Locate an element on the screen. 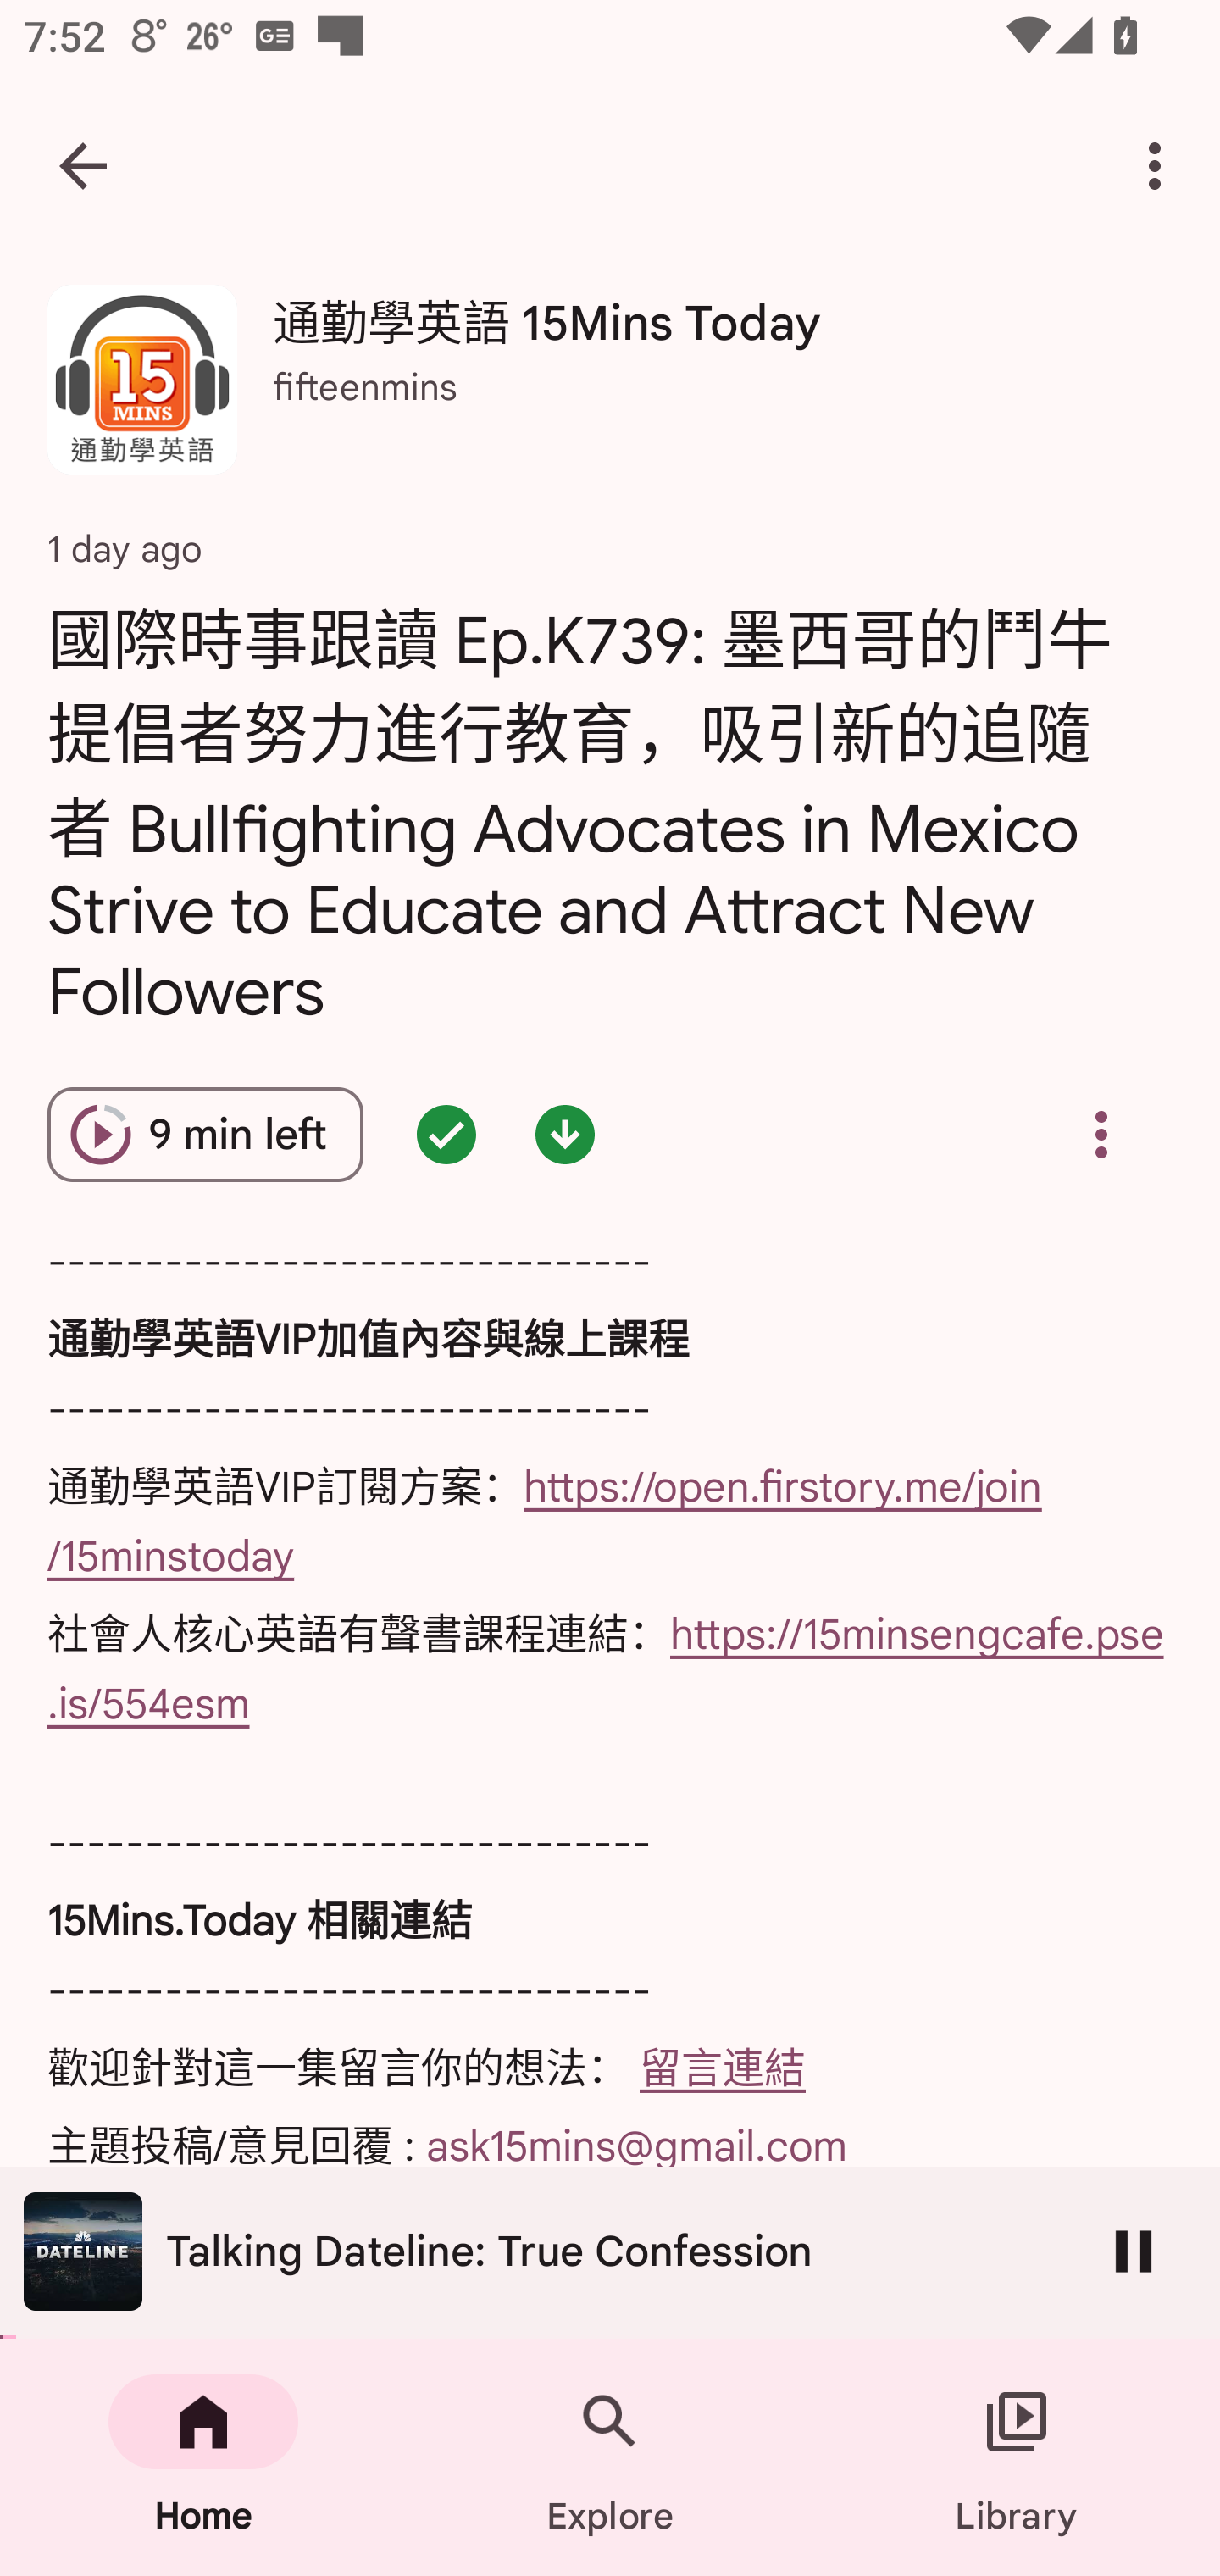 The width and height of the screenshot is (1220, 2576). Episode queued - double tap for options is located at coordinates (446, 1134).